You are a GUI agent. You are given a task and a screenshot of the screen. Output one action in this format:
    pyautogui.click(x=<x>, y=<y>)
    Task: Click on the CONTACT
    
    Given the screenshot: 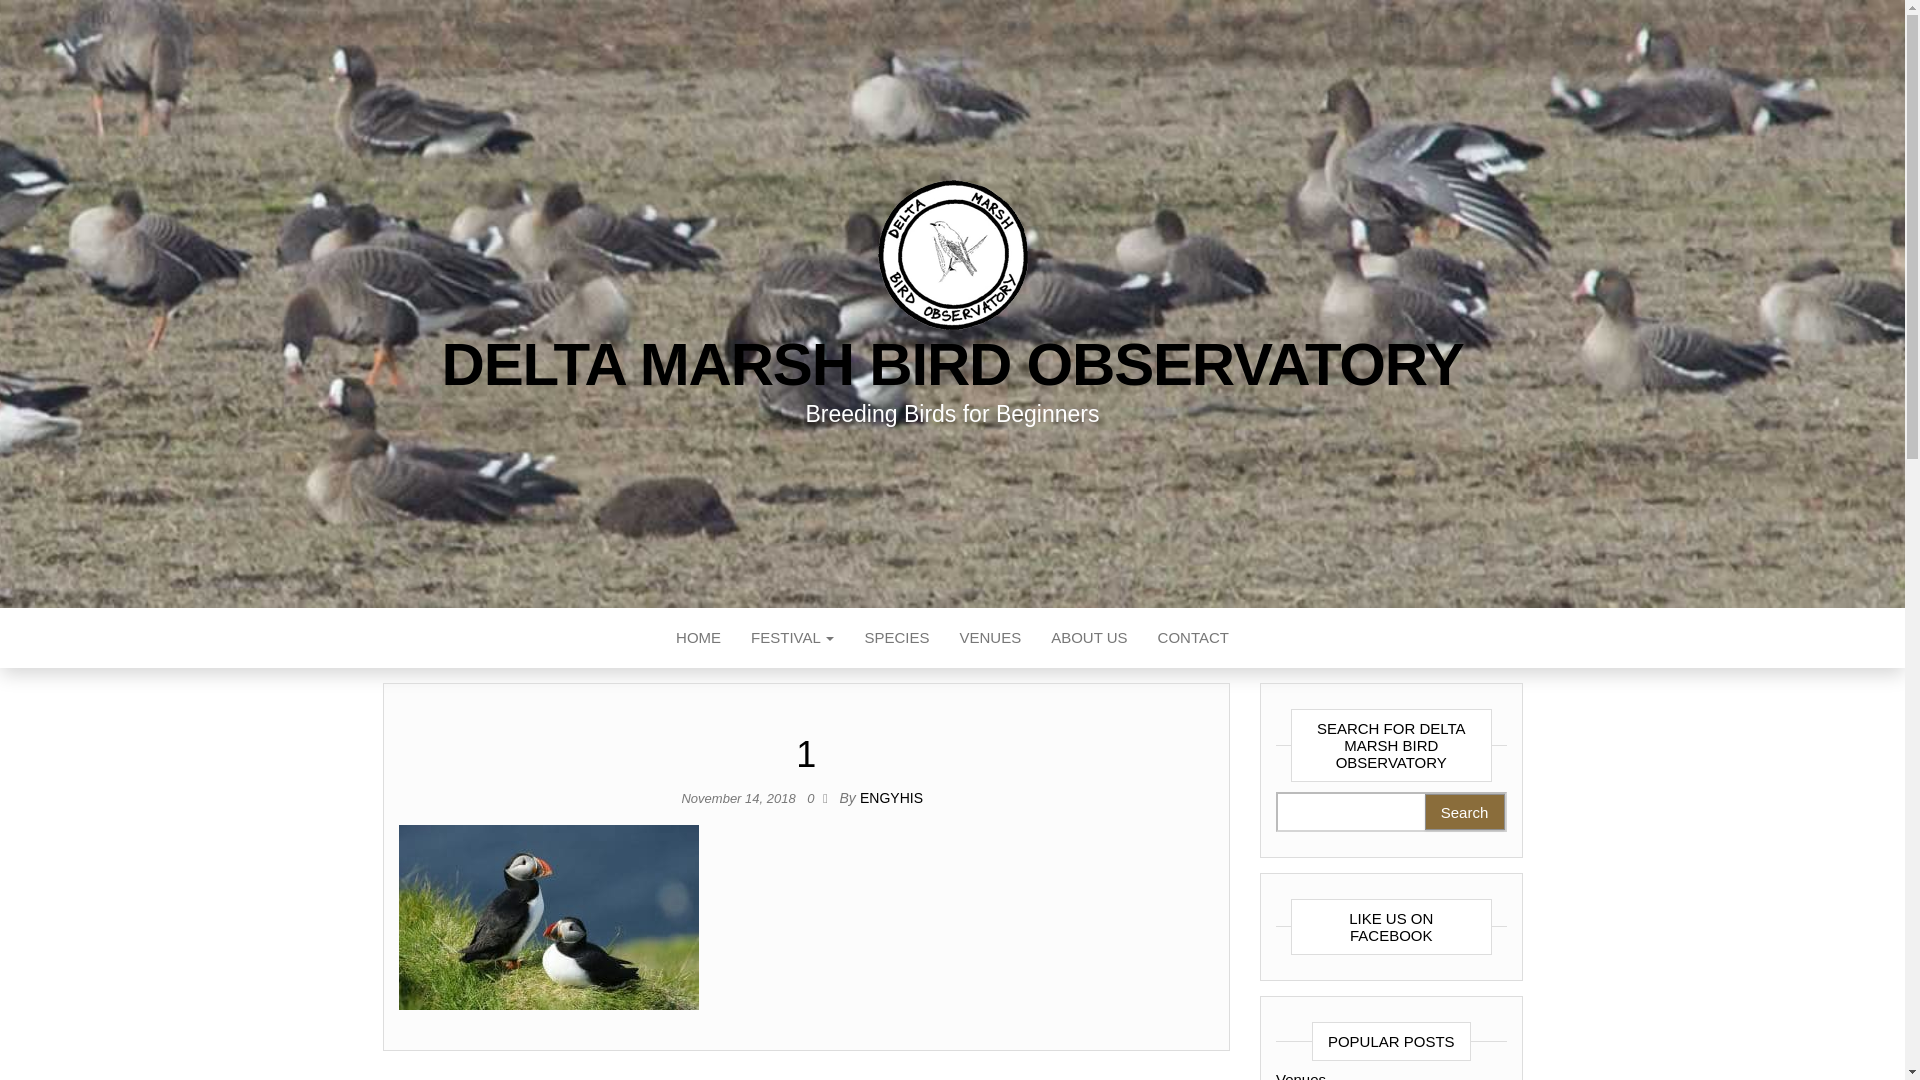 What is the action you would take?
    pyautogui.click(x=1193, y=638)
    